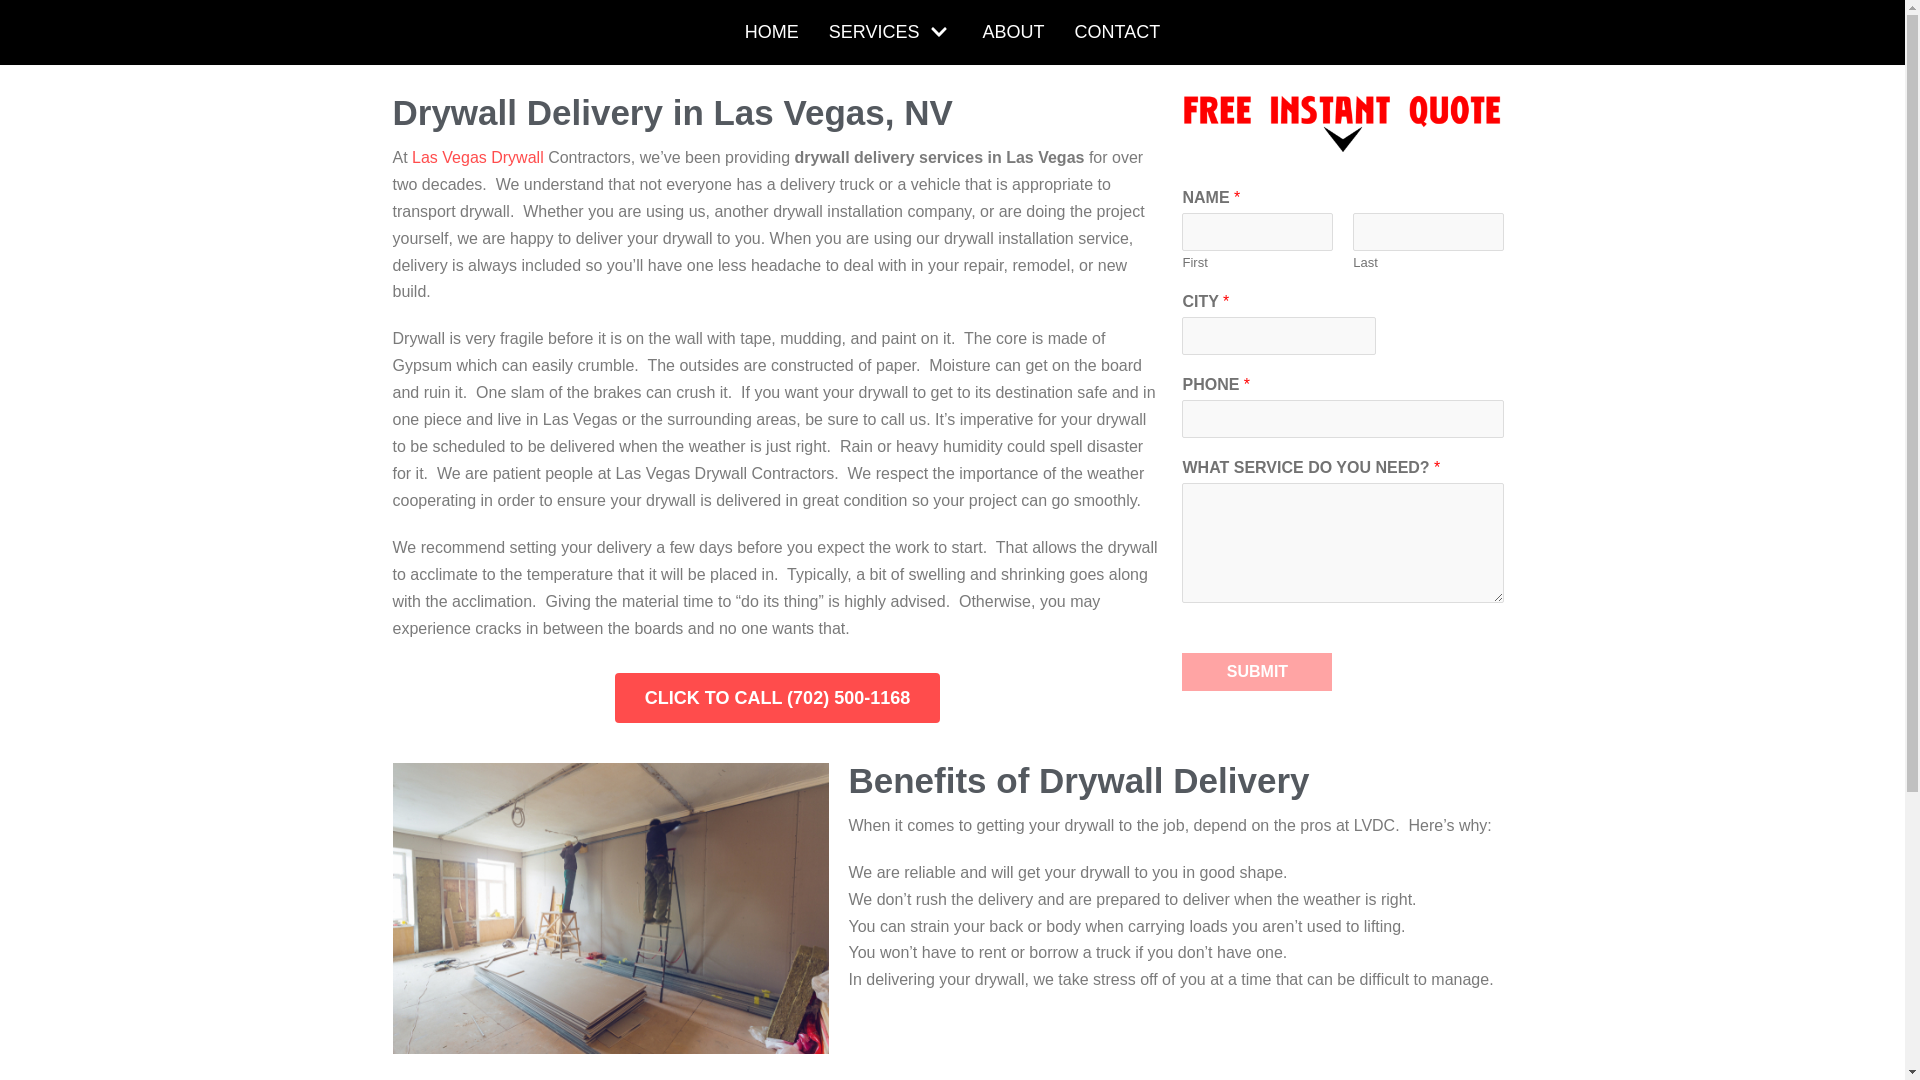  I want to click on SERVICES, so click(890, 32).